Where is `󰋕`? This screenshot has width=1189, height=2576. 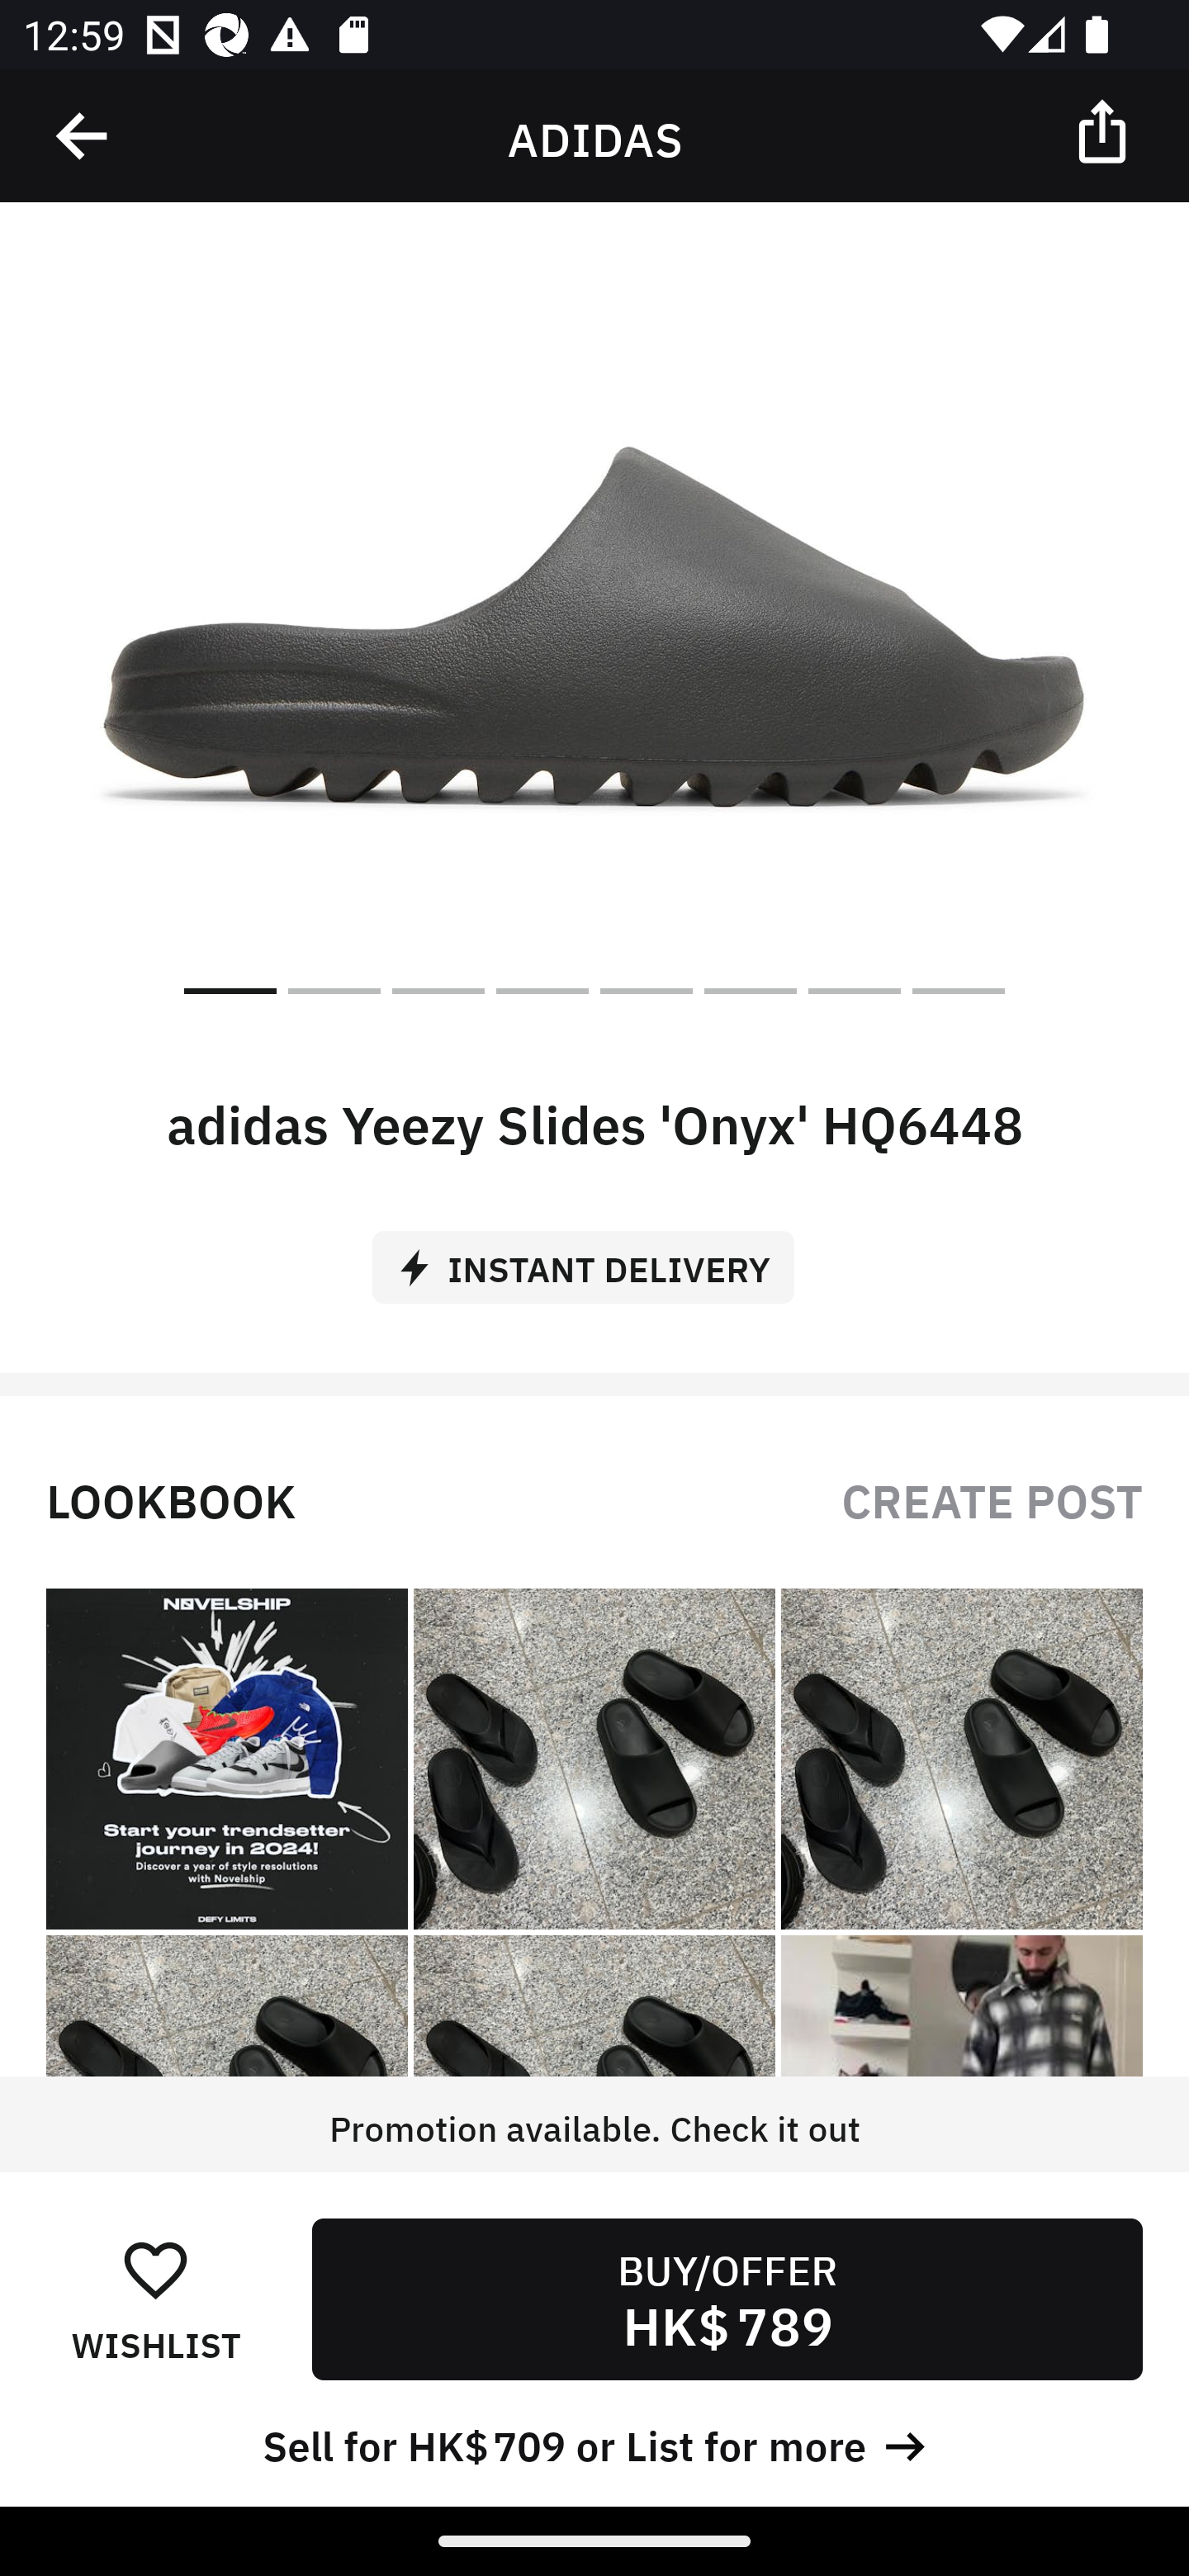
󰋕 is located at coordinates (155, 2269).